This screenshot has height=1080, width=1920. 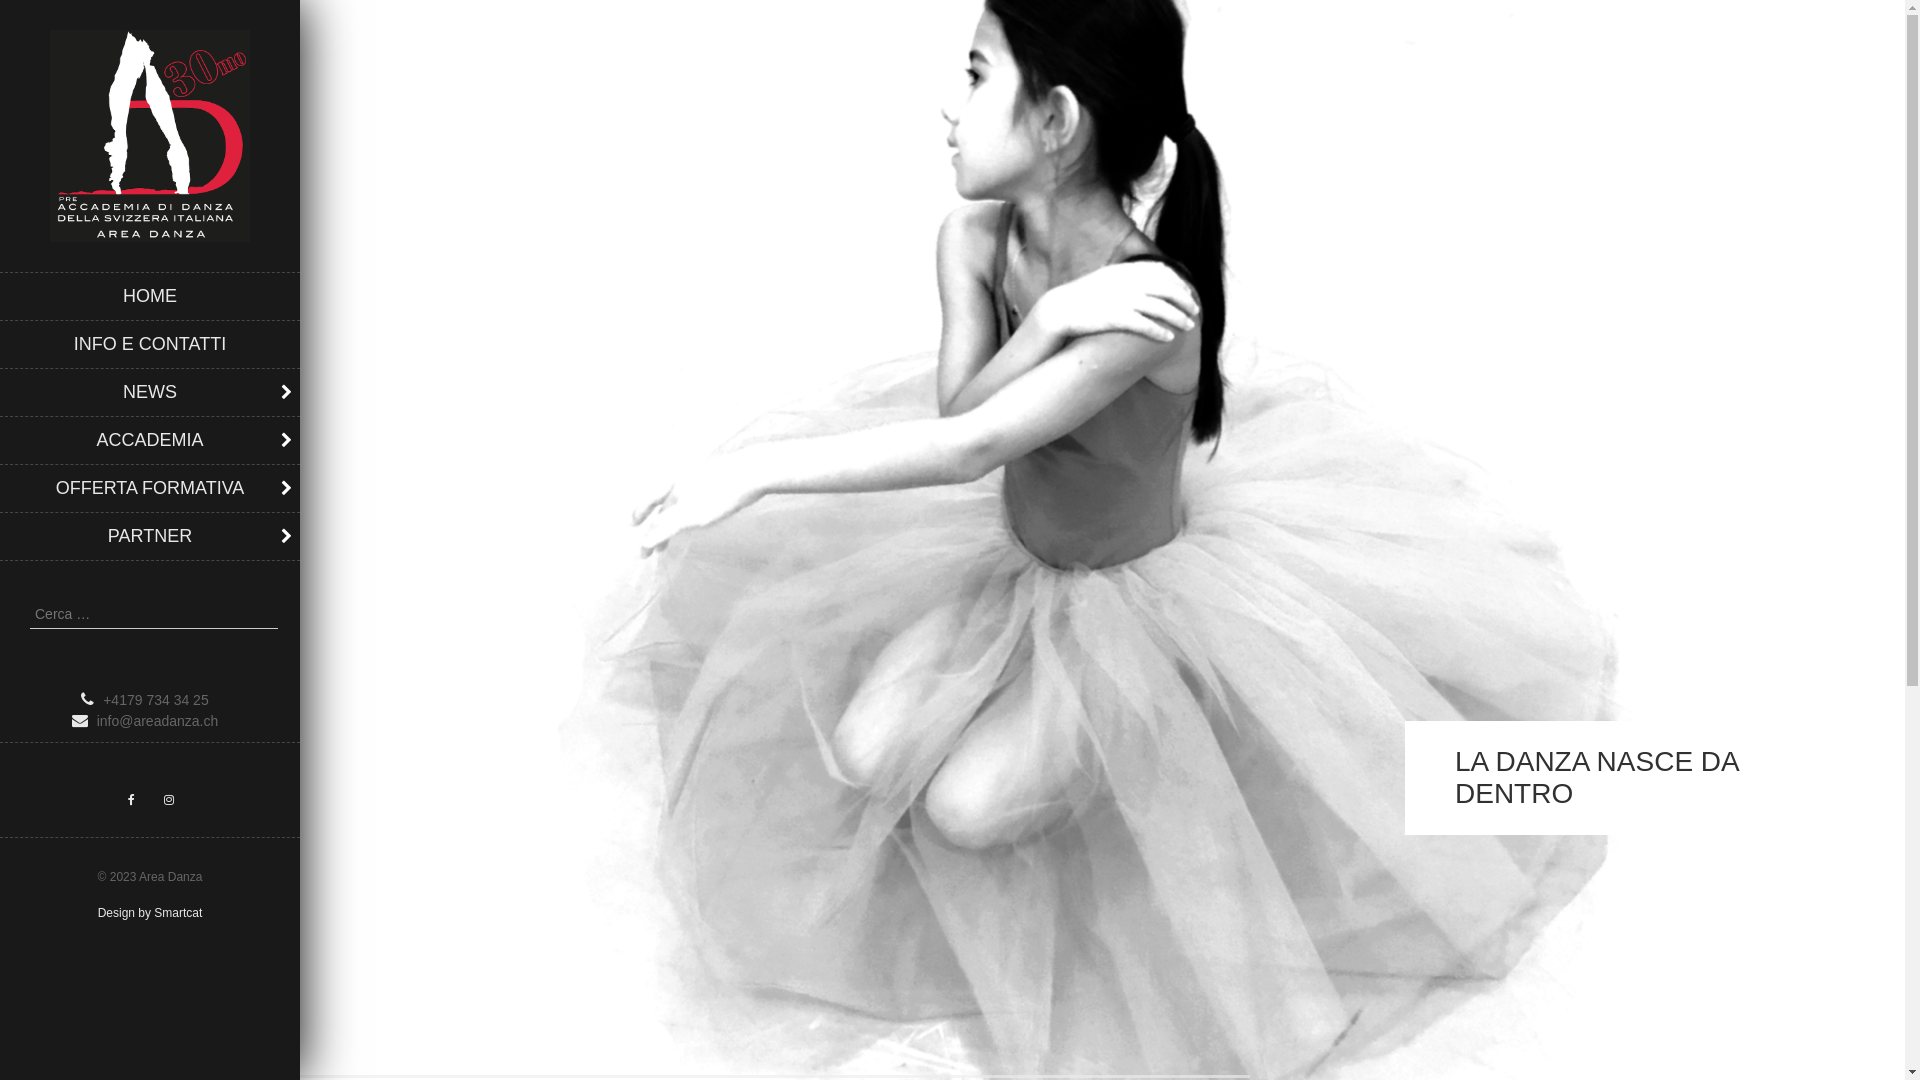 What do you see at coordinates (150, 440) in the screenshot?
I see `ACCADEMIA` at bounding box center [150, 440].